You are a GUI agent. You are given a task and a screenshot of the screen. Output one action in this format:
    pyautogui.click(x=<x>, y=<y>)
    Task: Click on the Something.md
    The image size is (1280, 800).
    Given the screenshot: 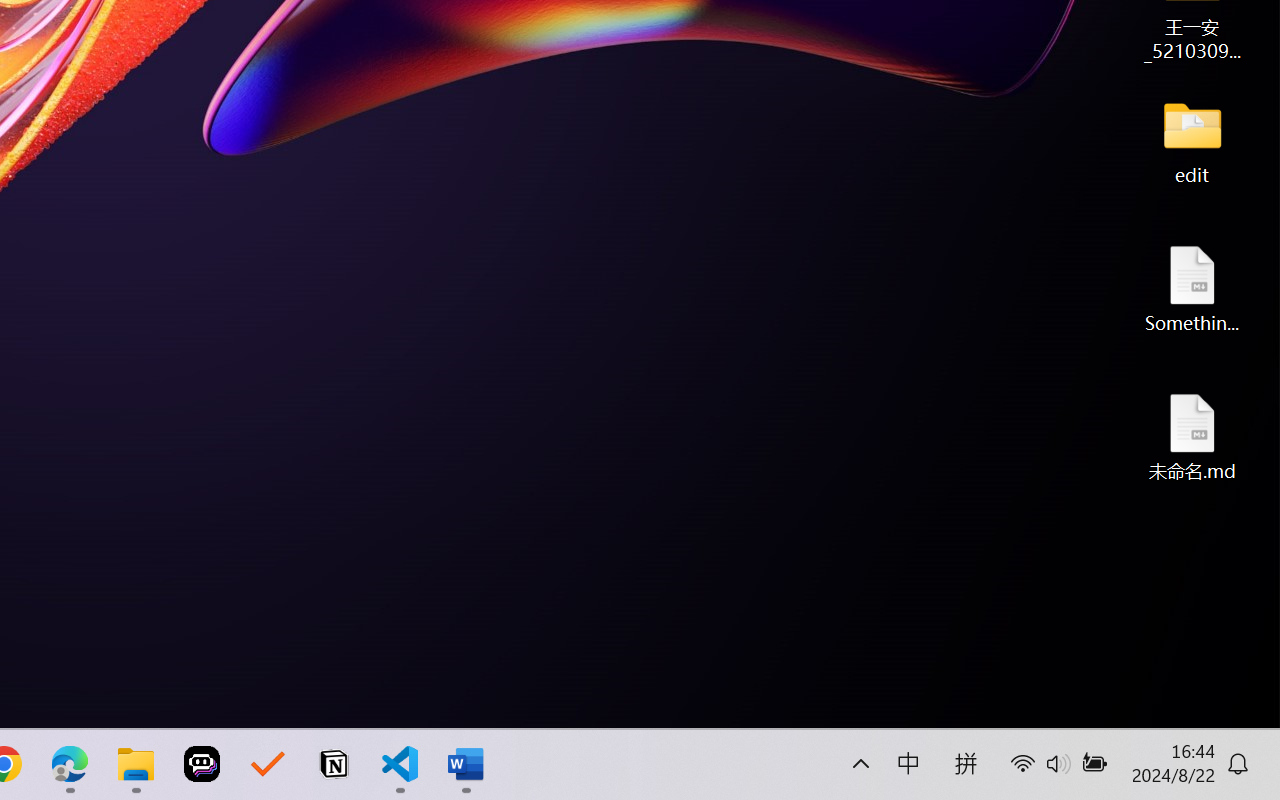 What is the action you would take?
    pyautogui.click(x=1192, y=288)
    